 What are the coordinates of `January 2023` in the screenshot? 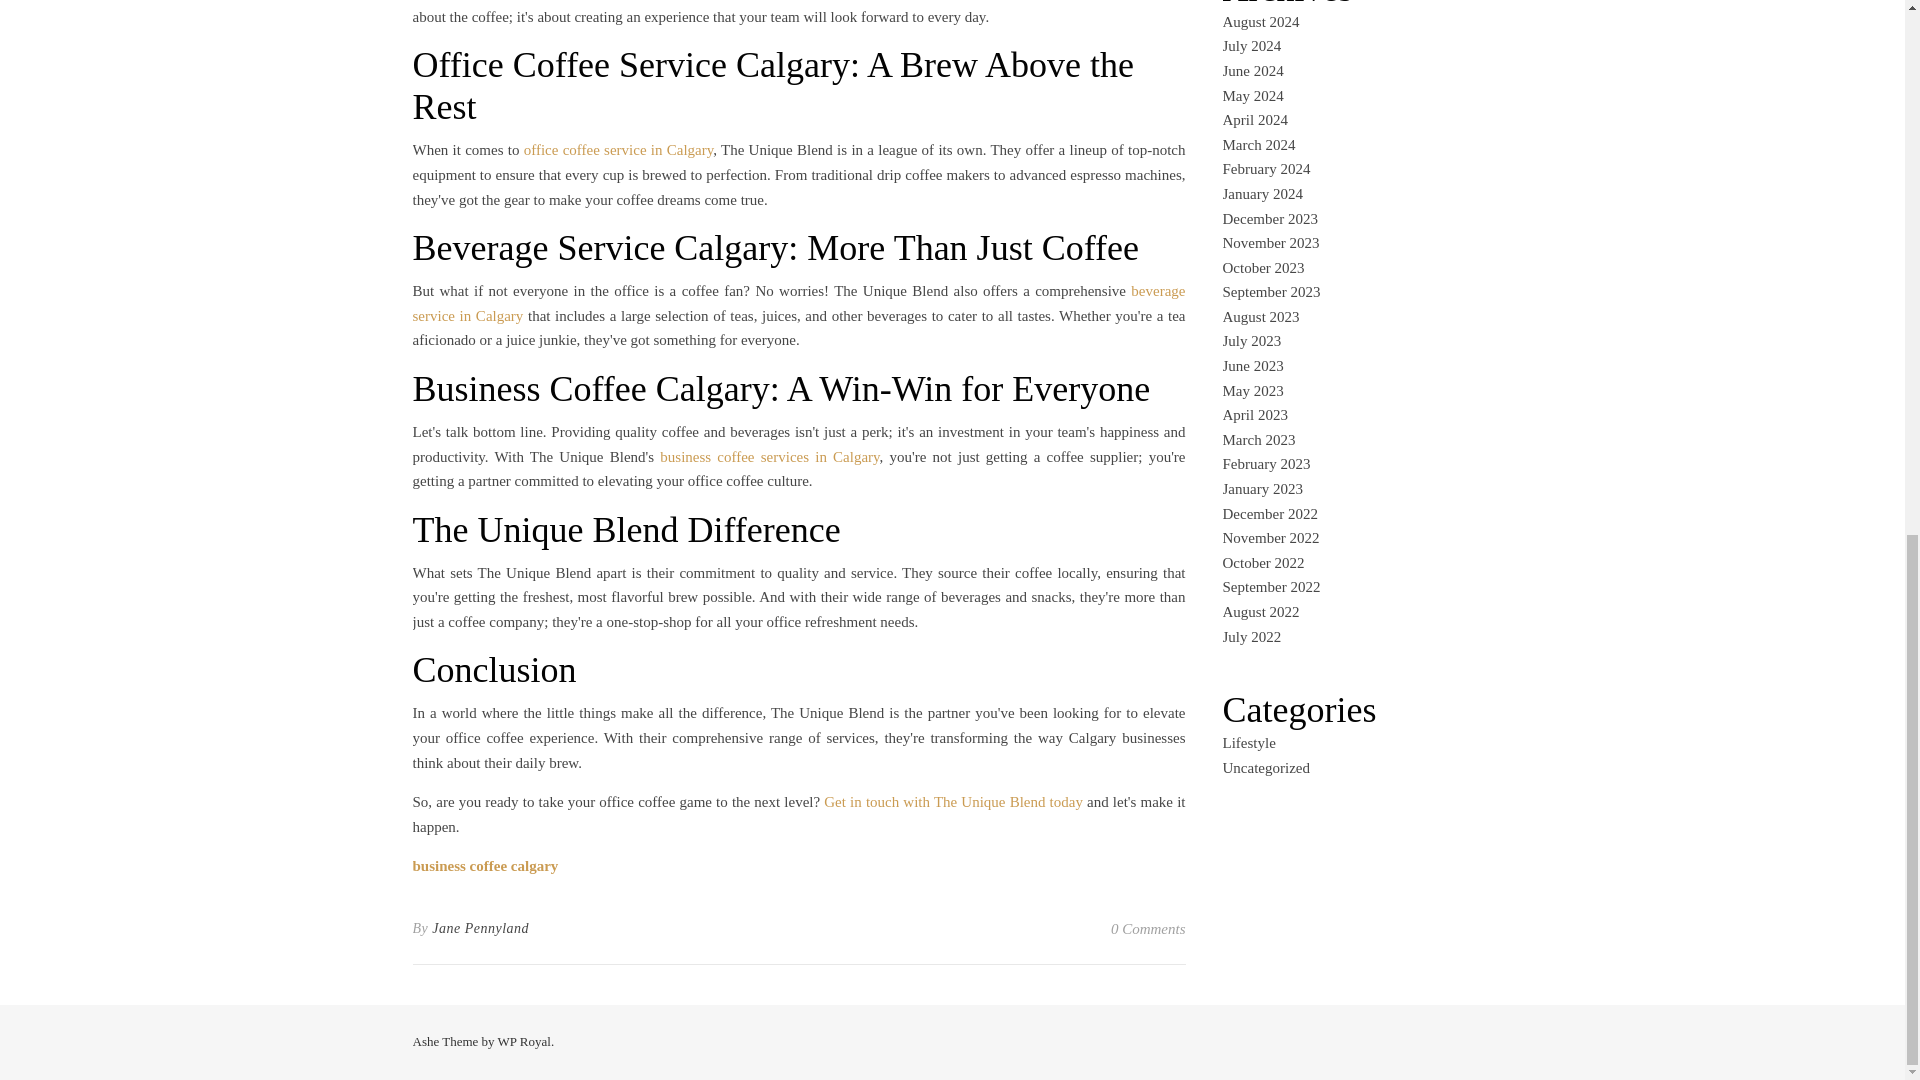 It's located at (1261, 488).